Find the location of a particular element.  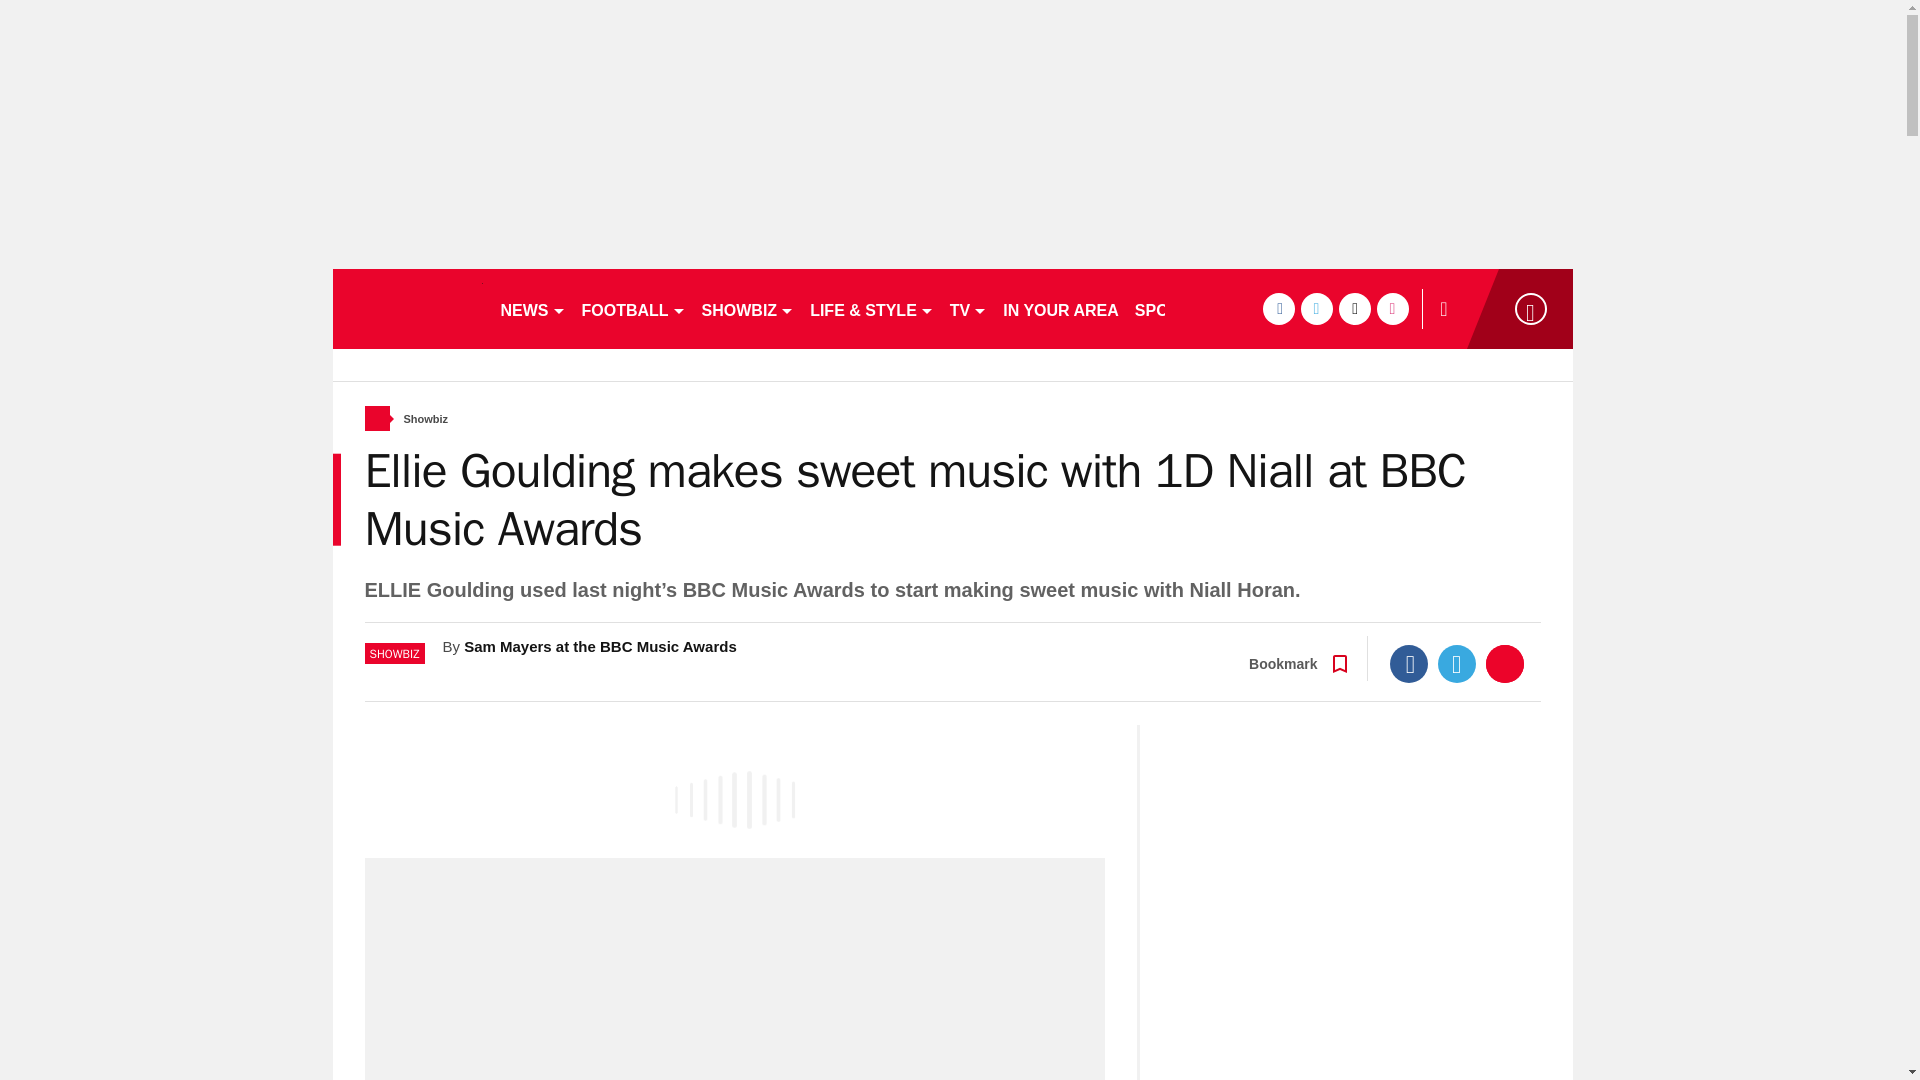

SHOWBIZ is located at coordinates (748, 308).